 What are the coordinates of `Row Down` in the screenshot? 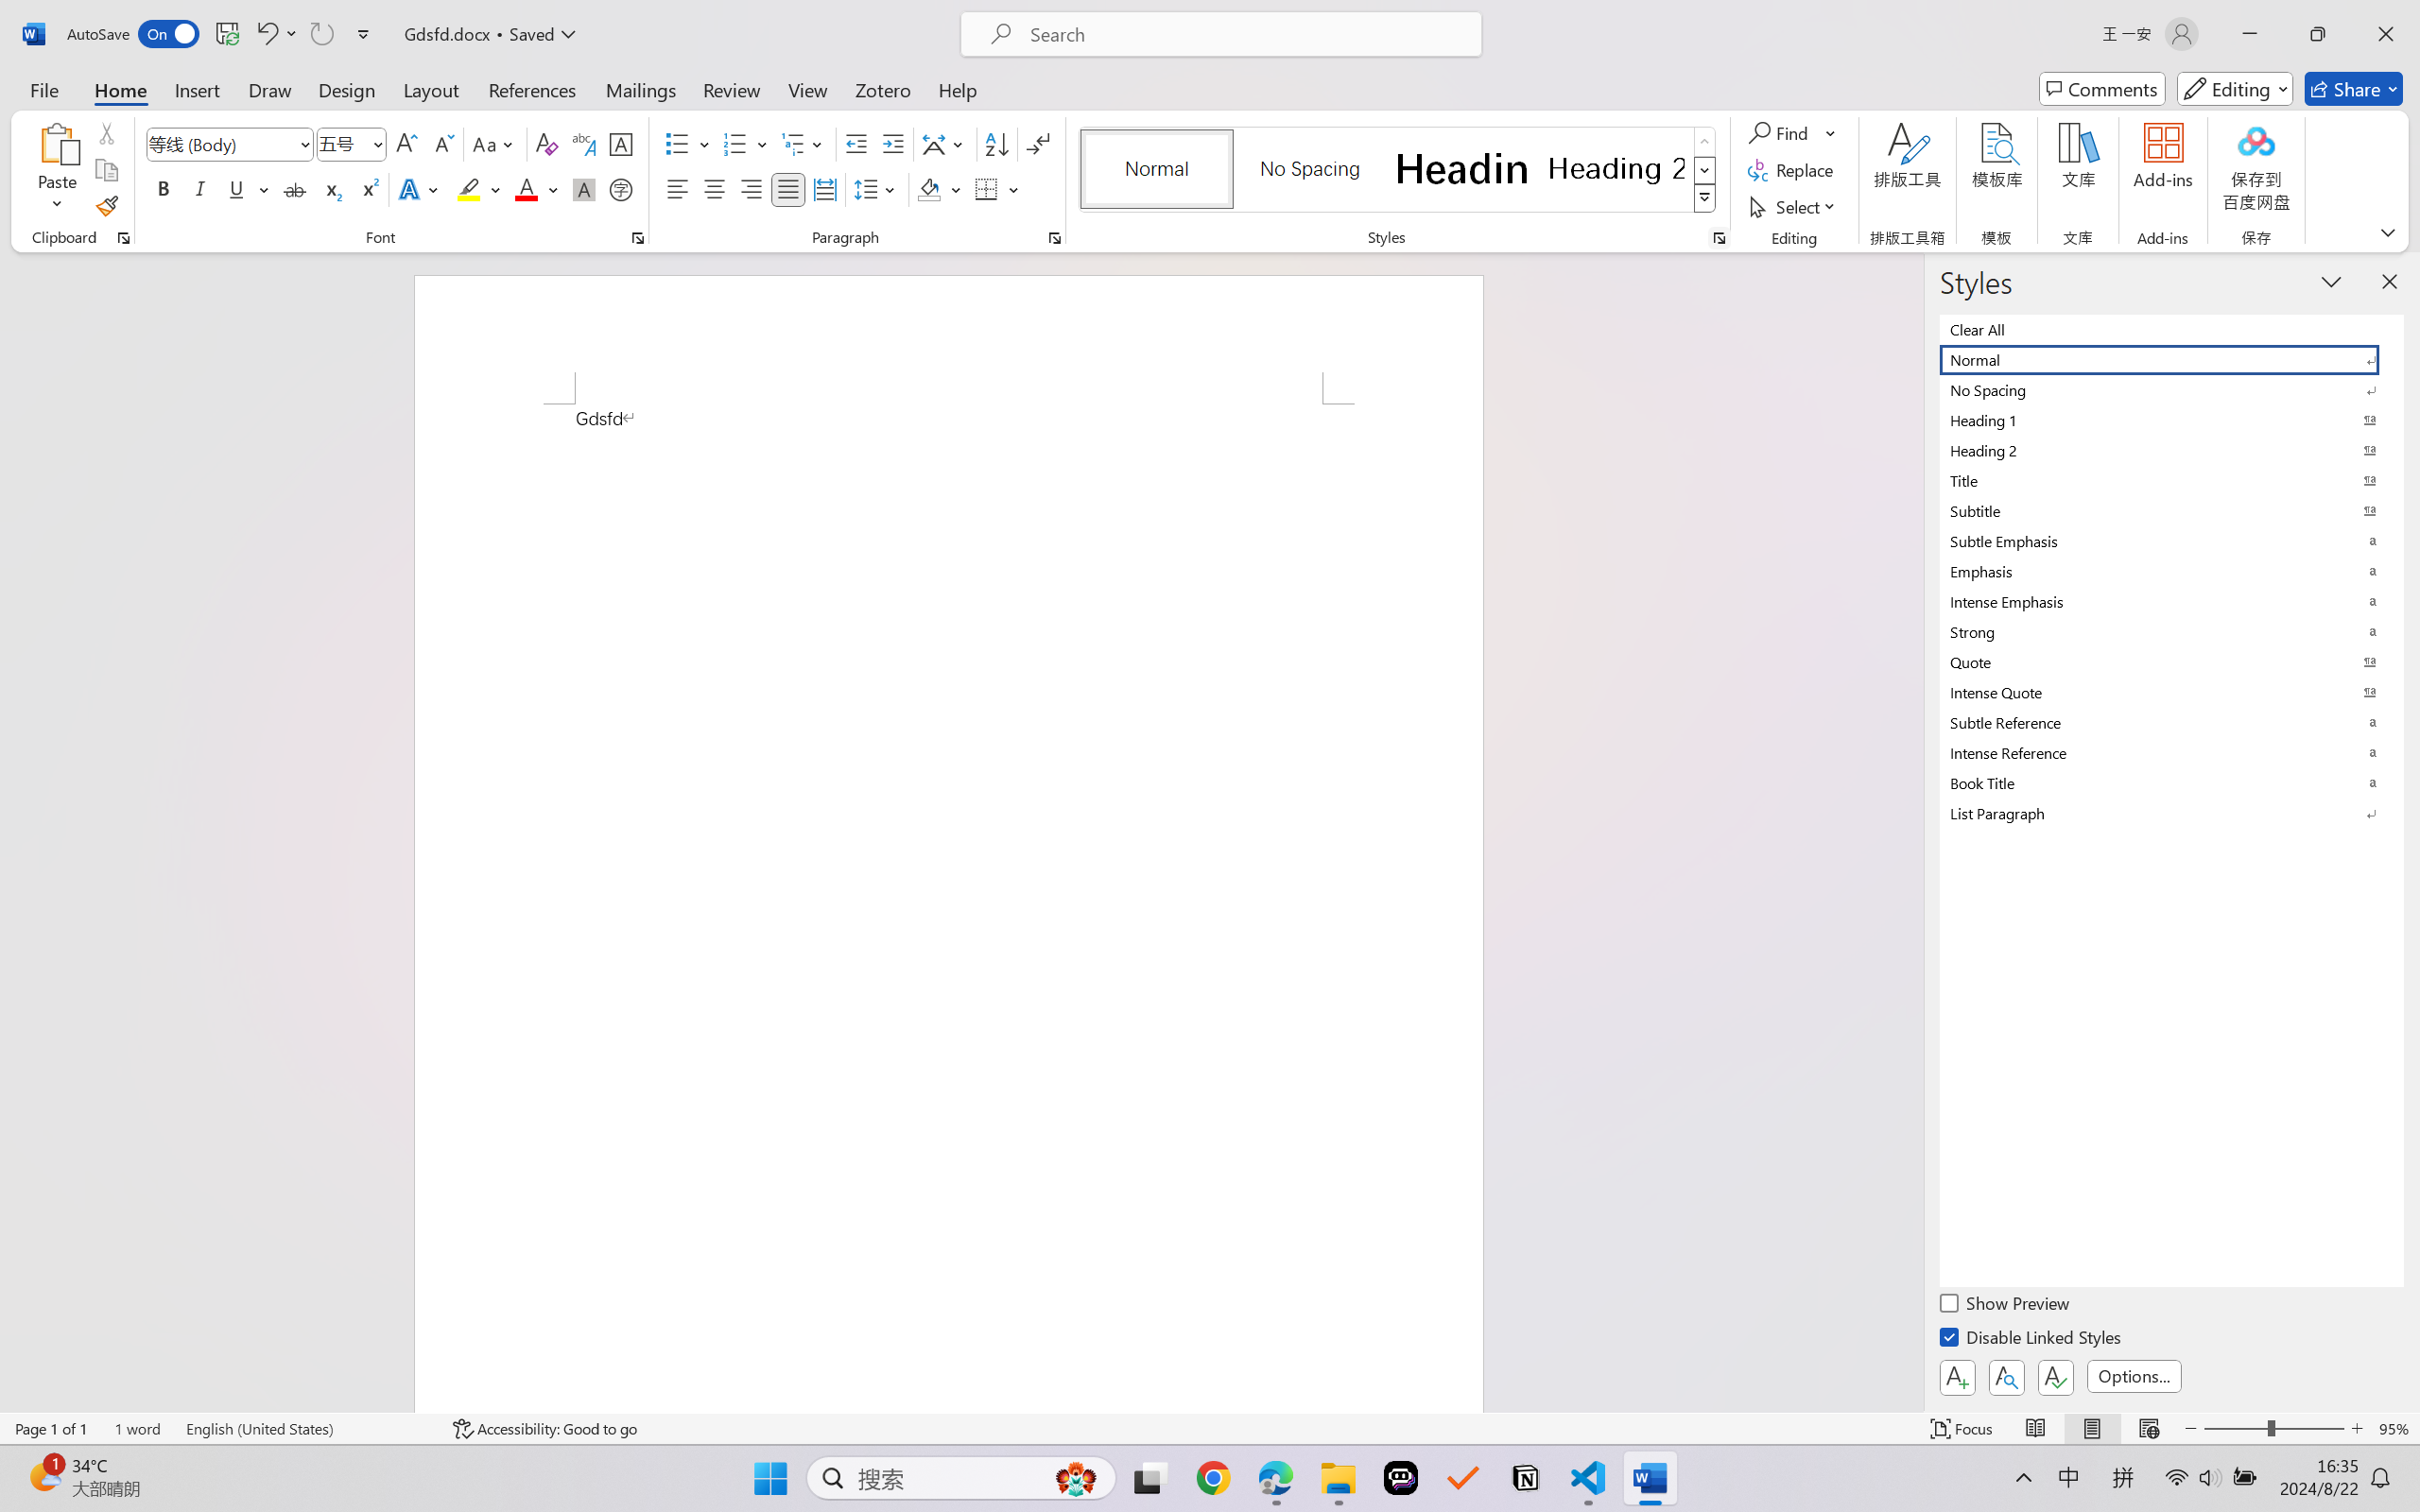 It's located at (1705, 170).